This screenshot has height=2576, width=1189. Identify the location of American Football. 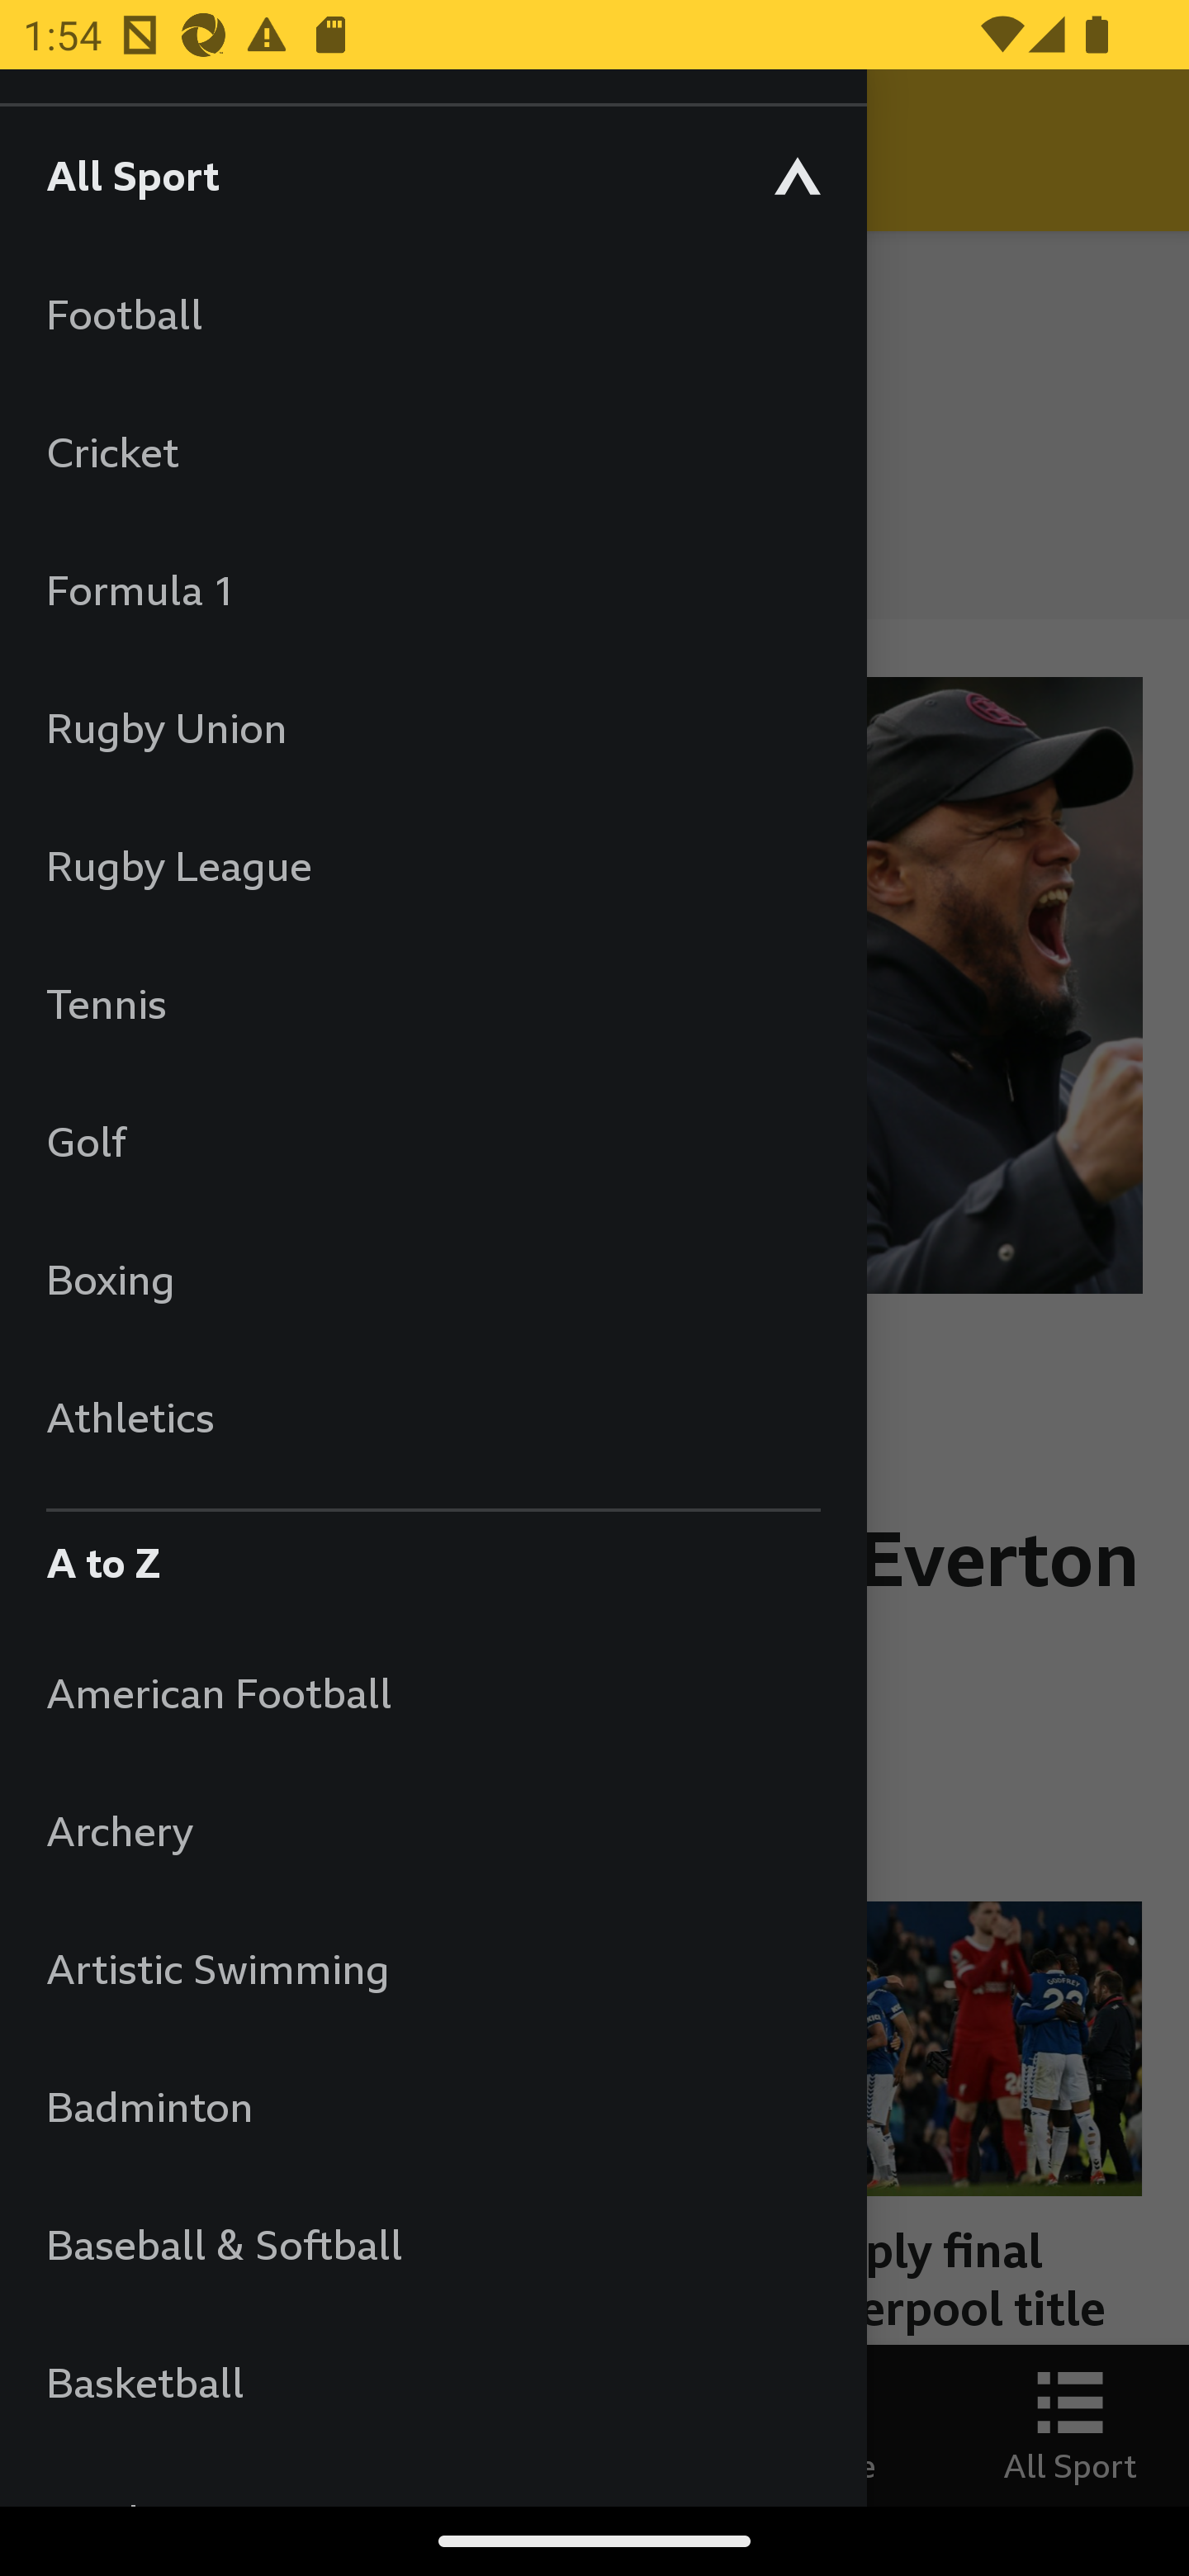
(433, 1693).